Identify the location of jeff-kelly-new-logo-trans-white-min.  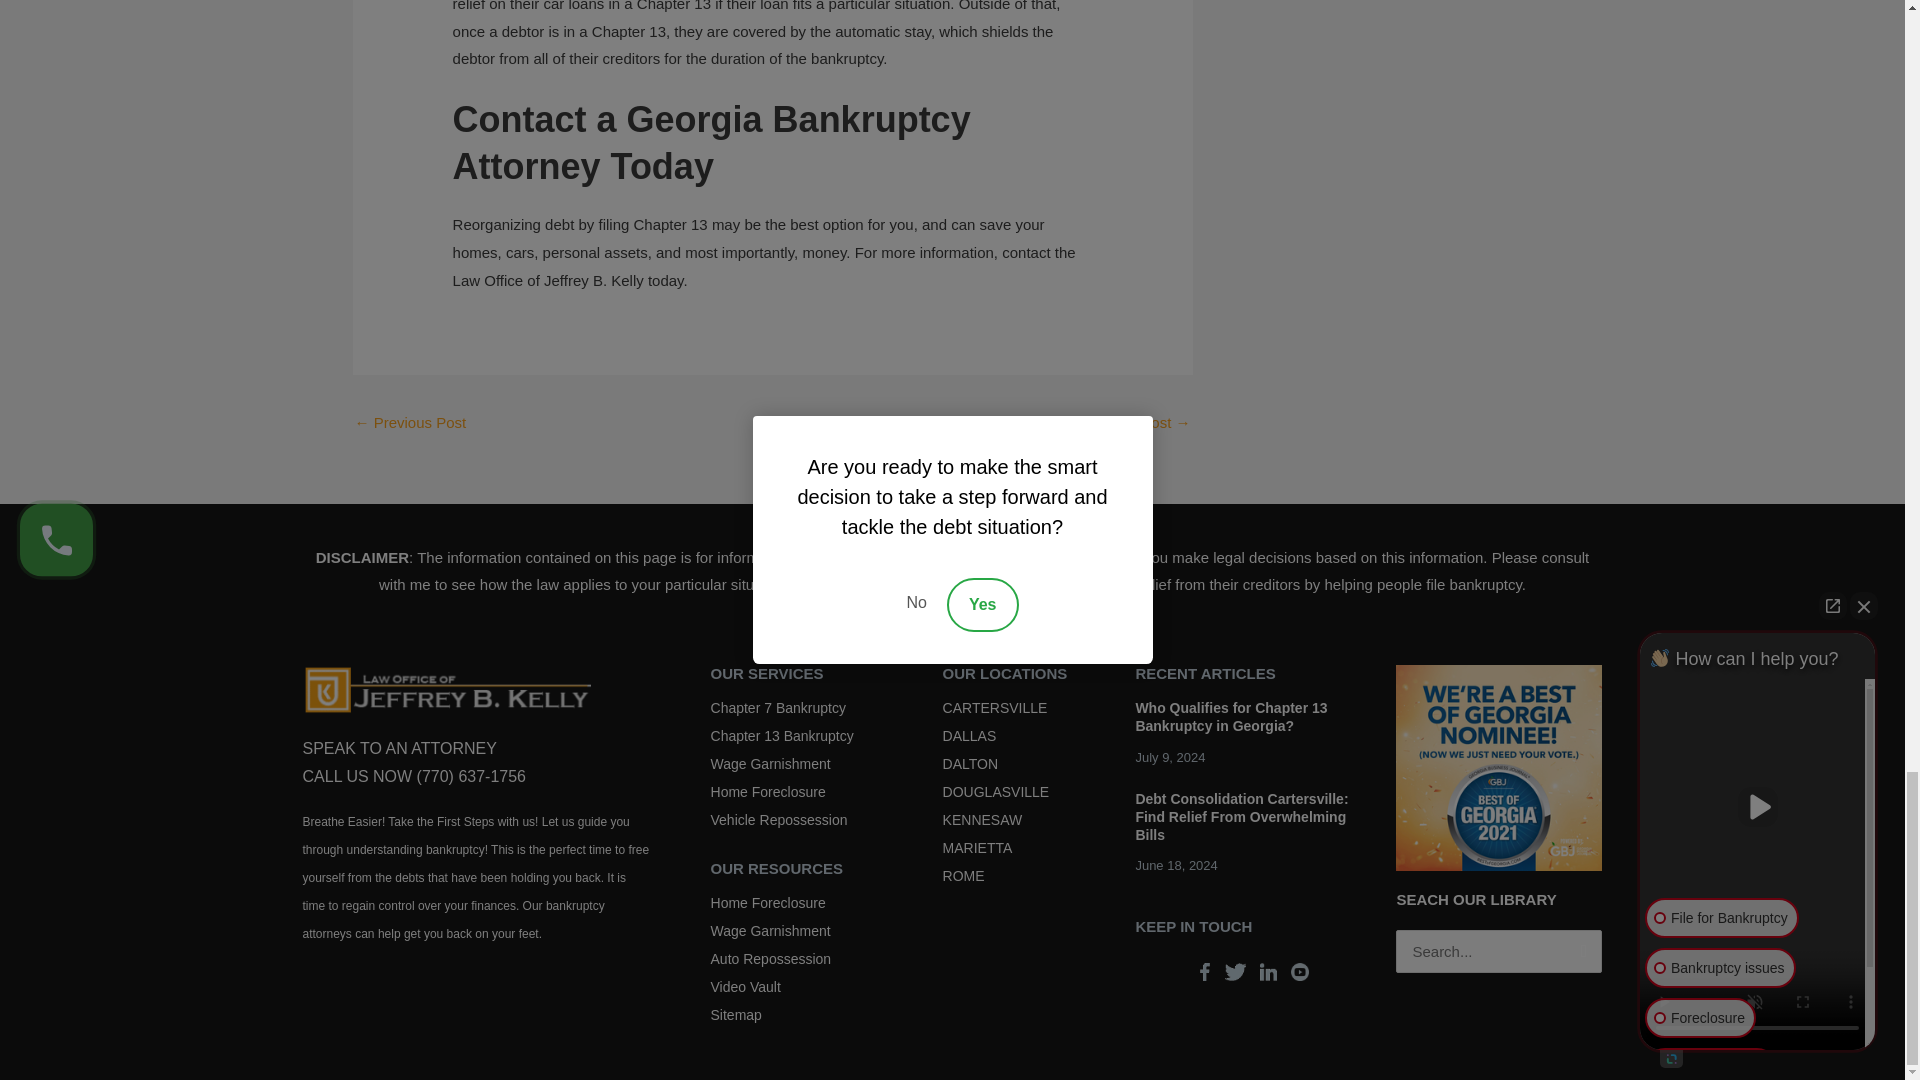
(445, 690).